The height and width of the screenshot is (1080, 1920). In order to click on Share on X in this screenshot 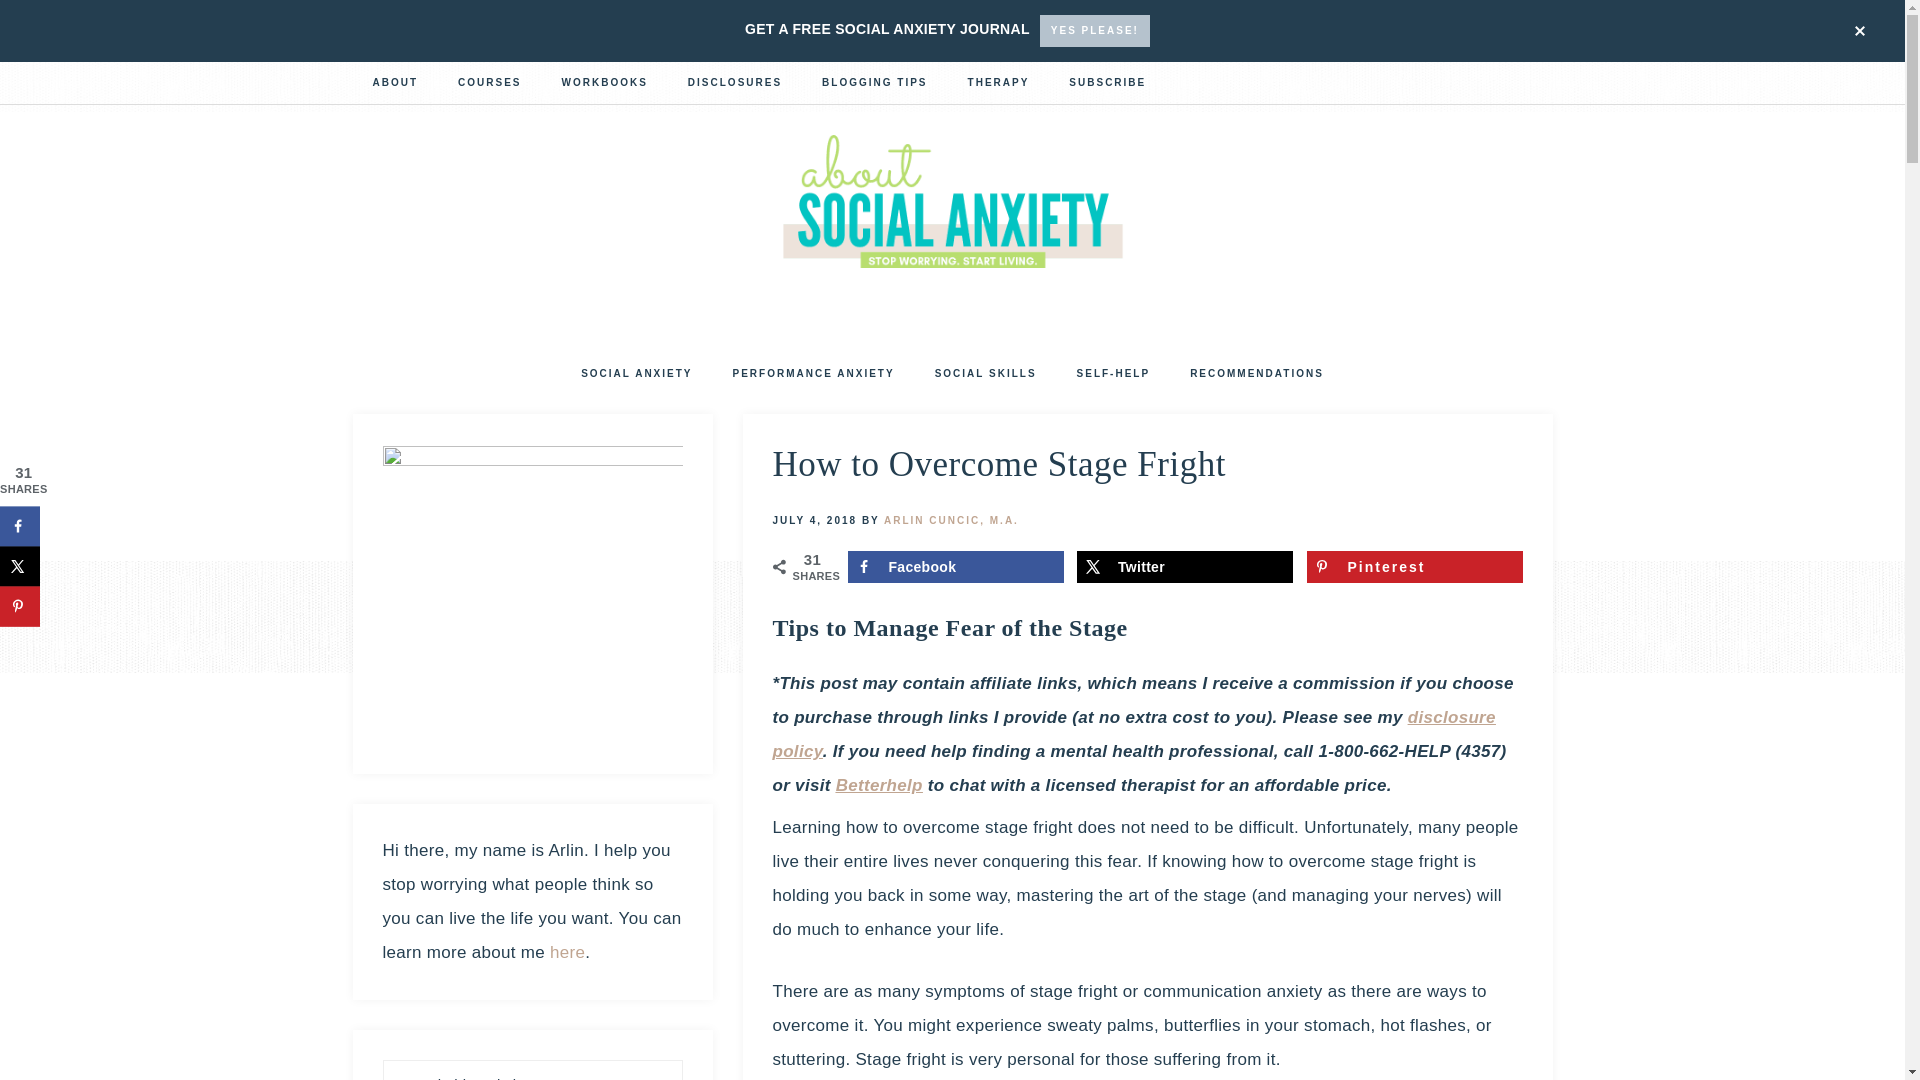, I will do `click(1184, 566)`.